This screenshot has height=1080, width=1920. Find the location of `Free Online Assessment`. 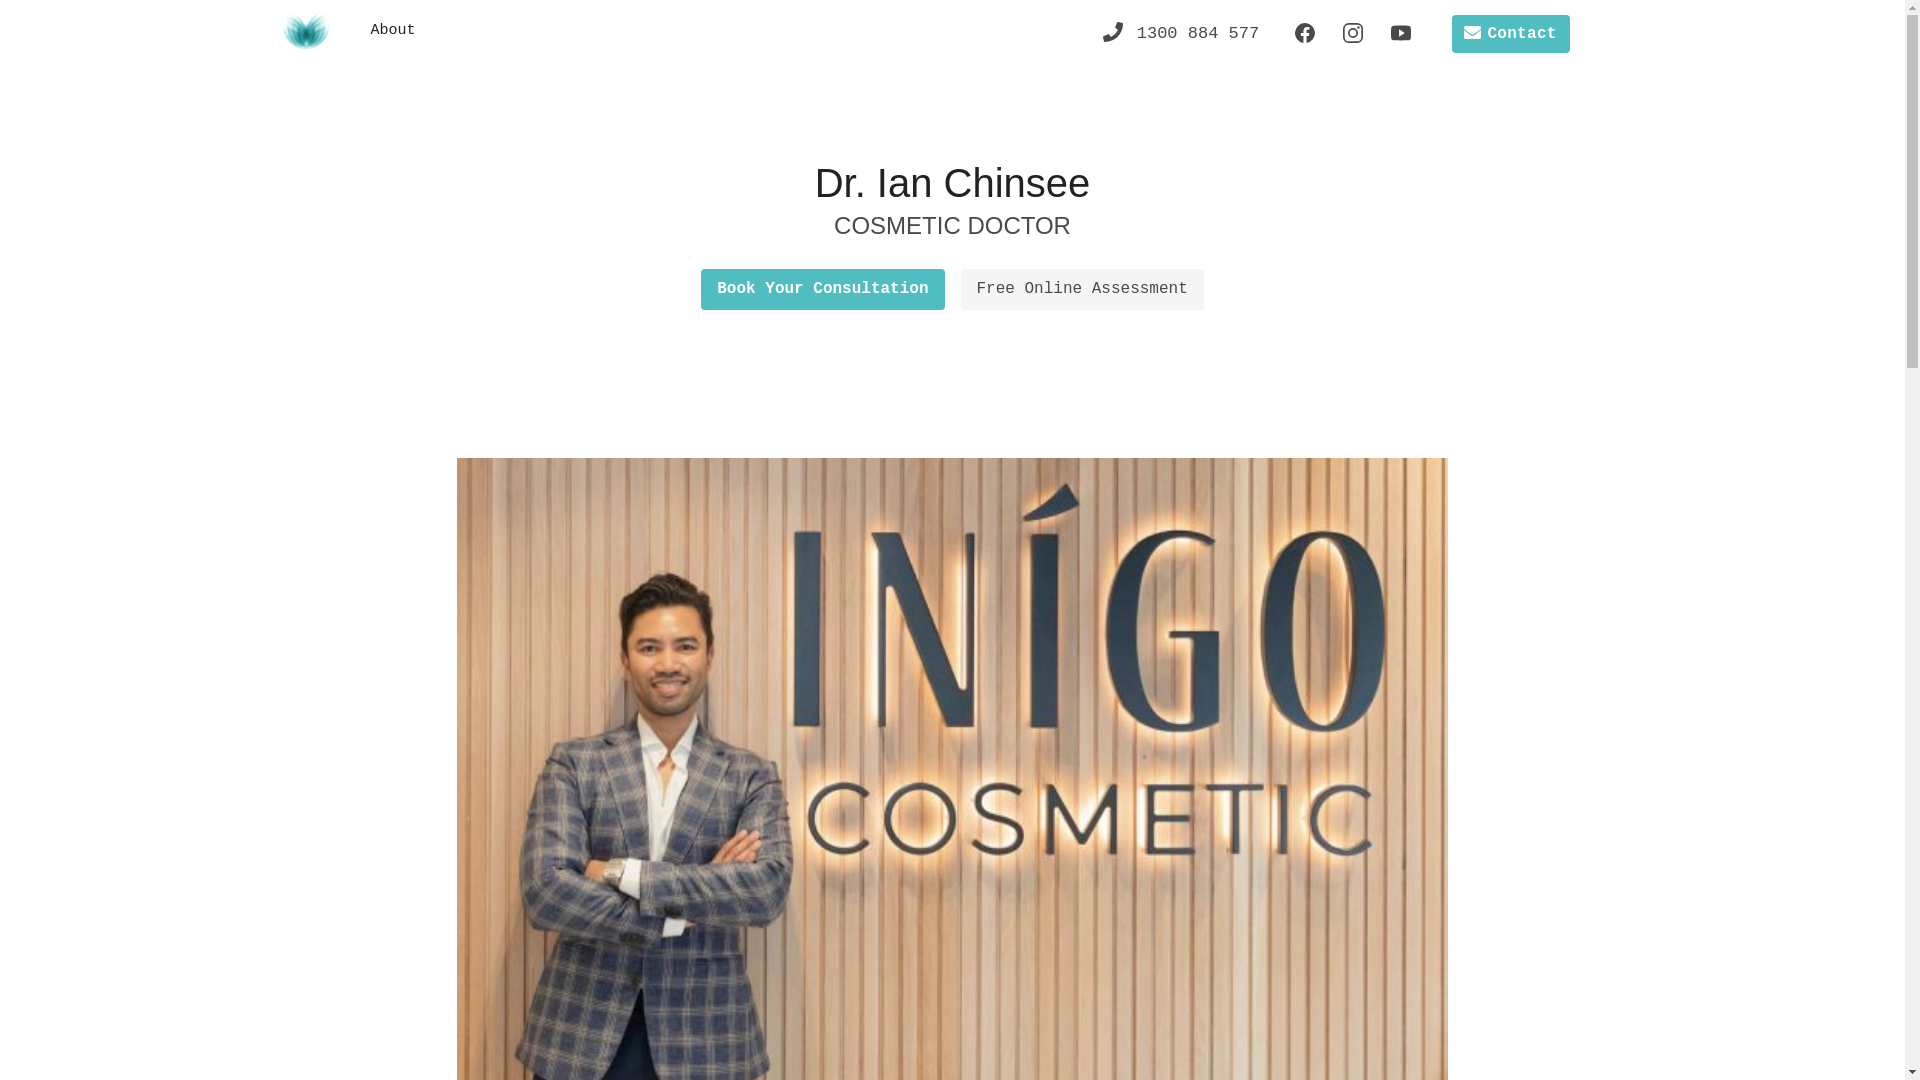

Free Online Assessment is located at coordinates (1082, 290).